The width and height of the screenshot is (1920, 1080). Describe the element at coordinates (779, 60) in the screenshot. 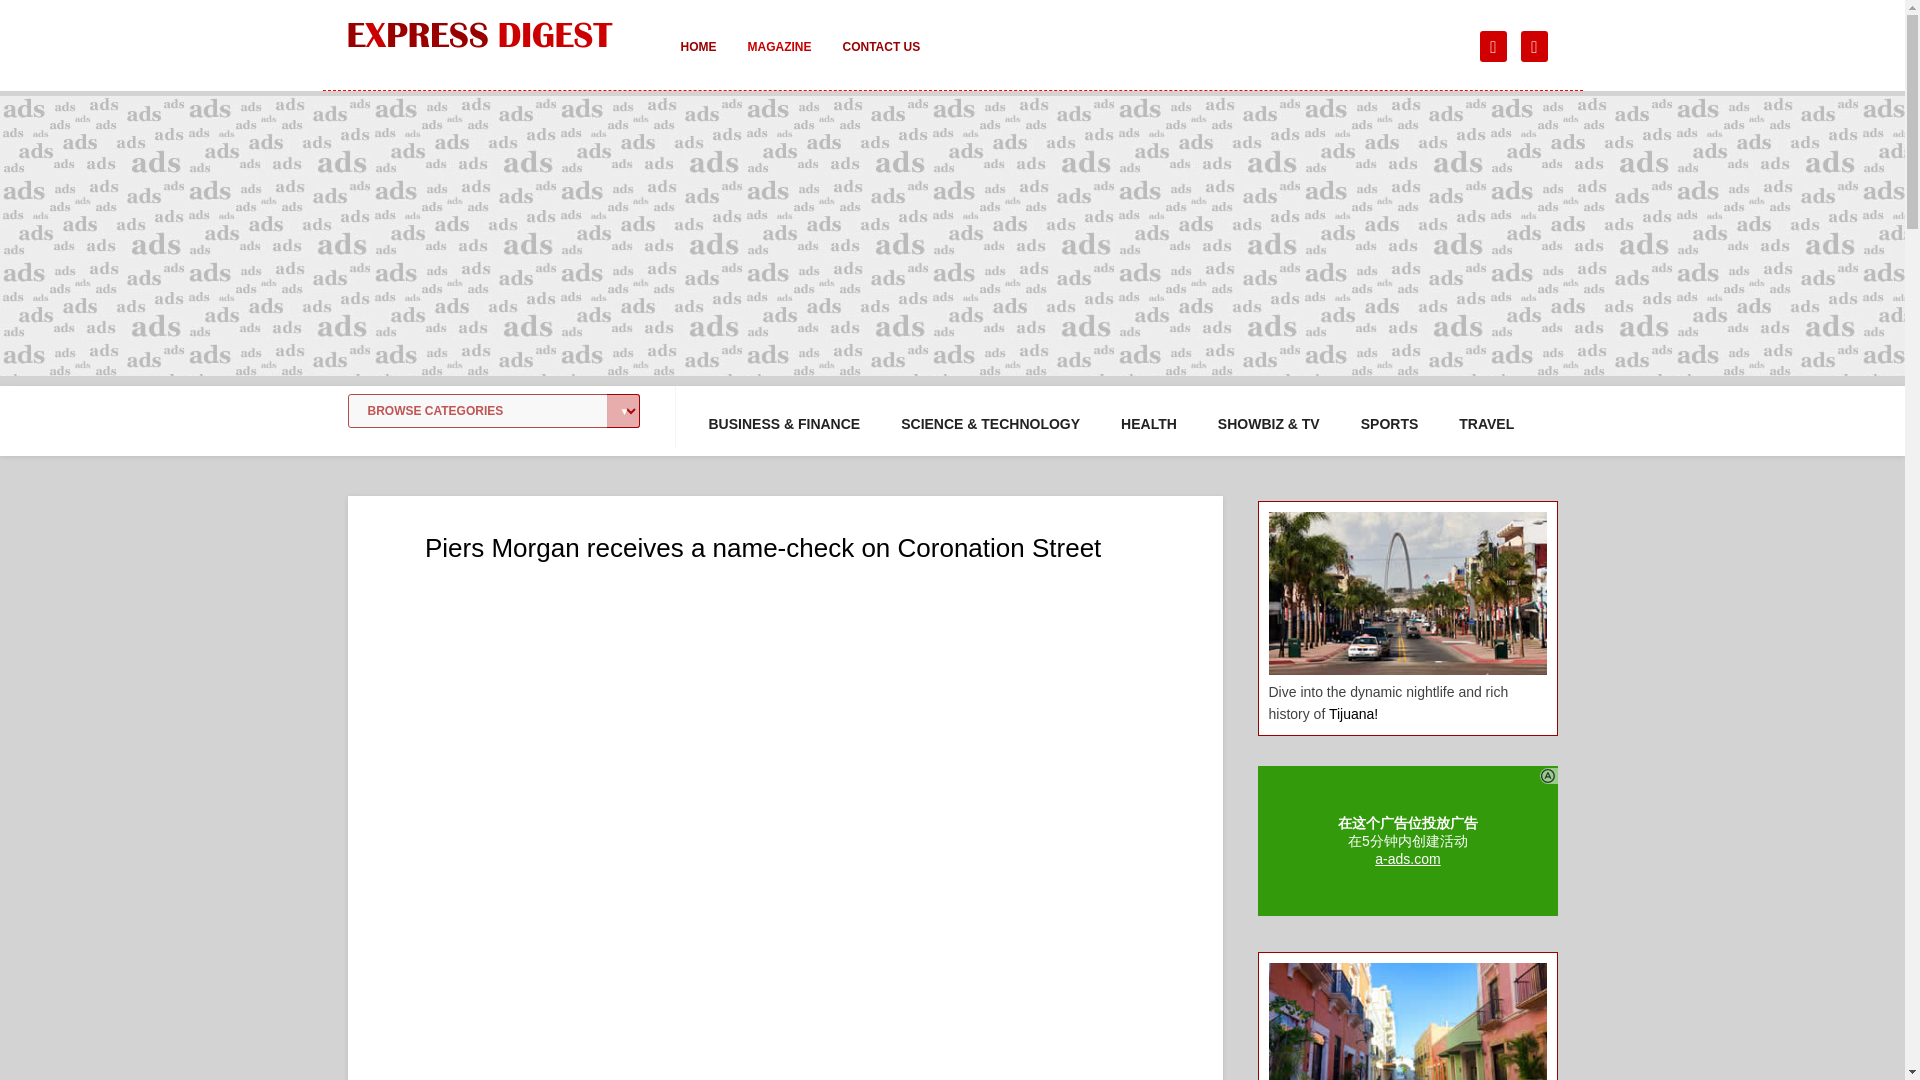

I see `MAGAZINE` at that location.